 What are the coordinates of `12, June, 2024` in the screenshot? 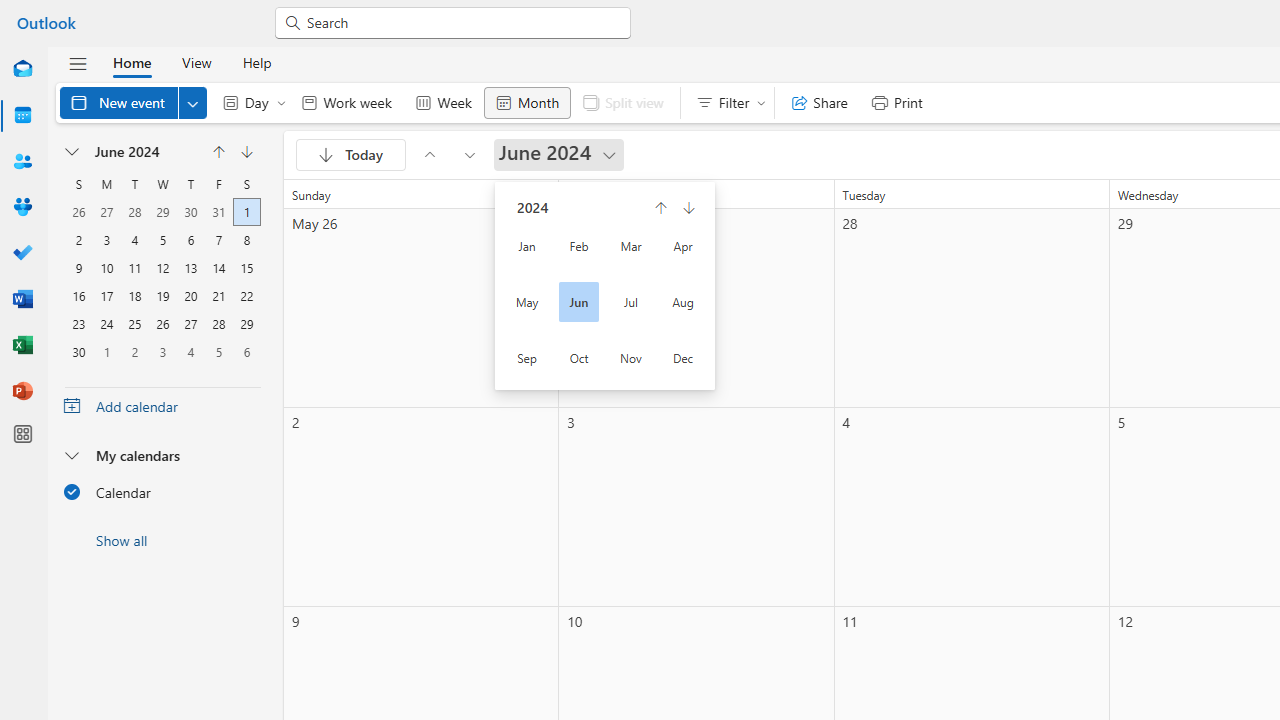 It's located at (162, 266).